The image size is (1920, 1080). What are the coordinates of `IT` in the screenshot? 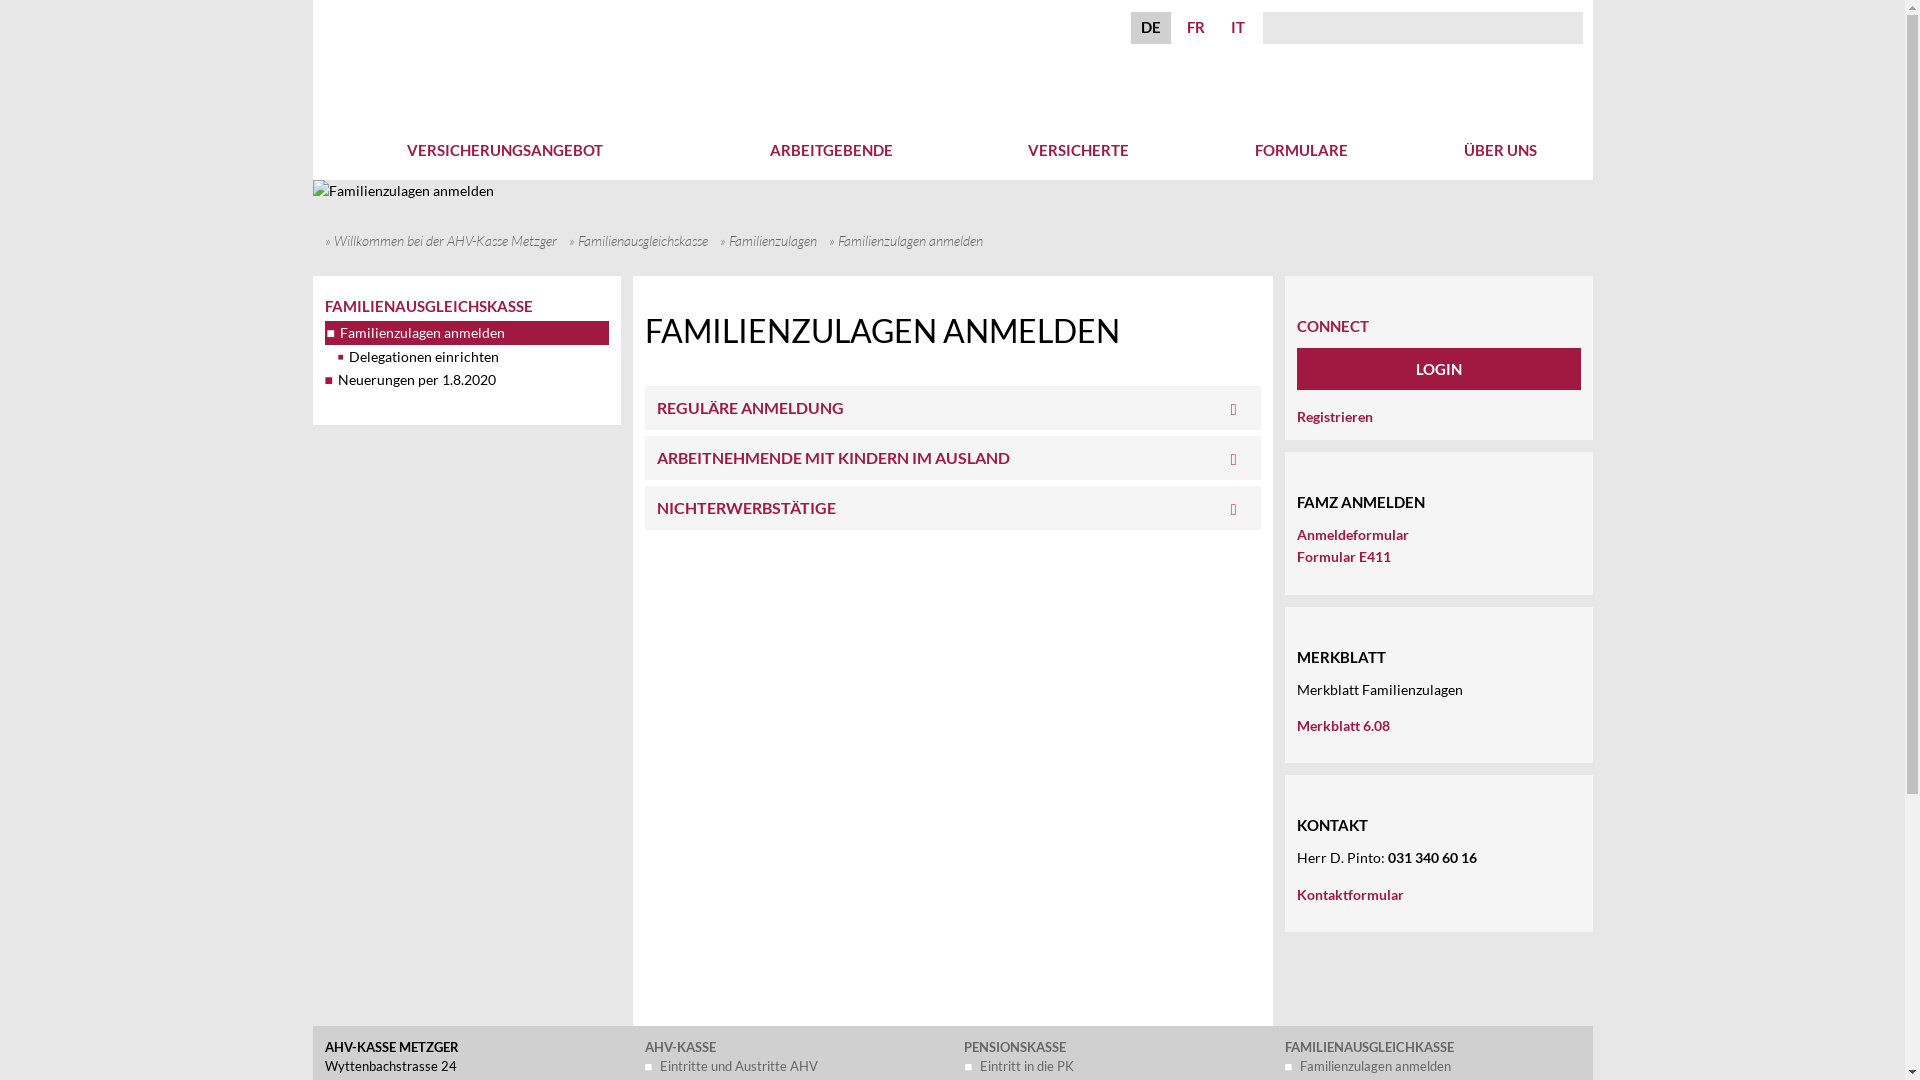 It's located at (1238, 27).